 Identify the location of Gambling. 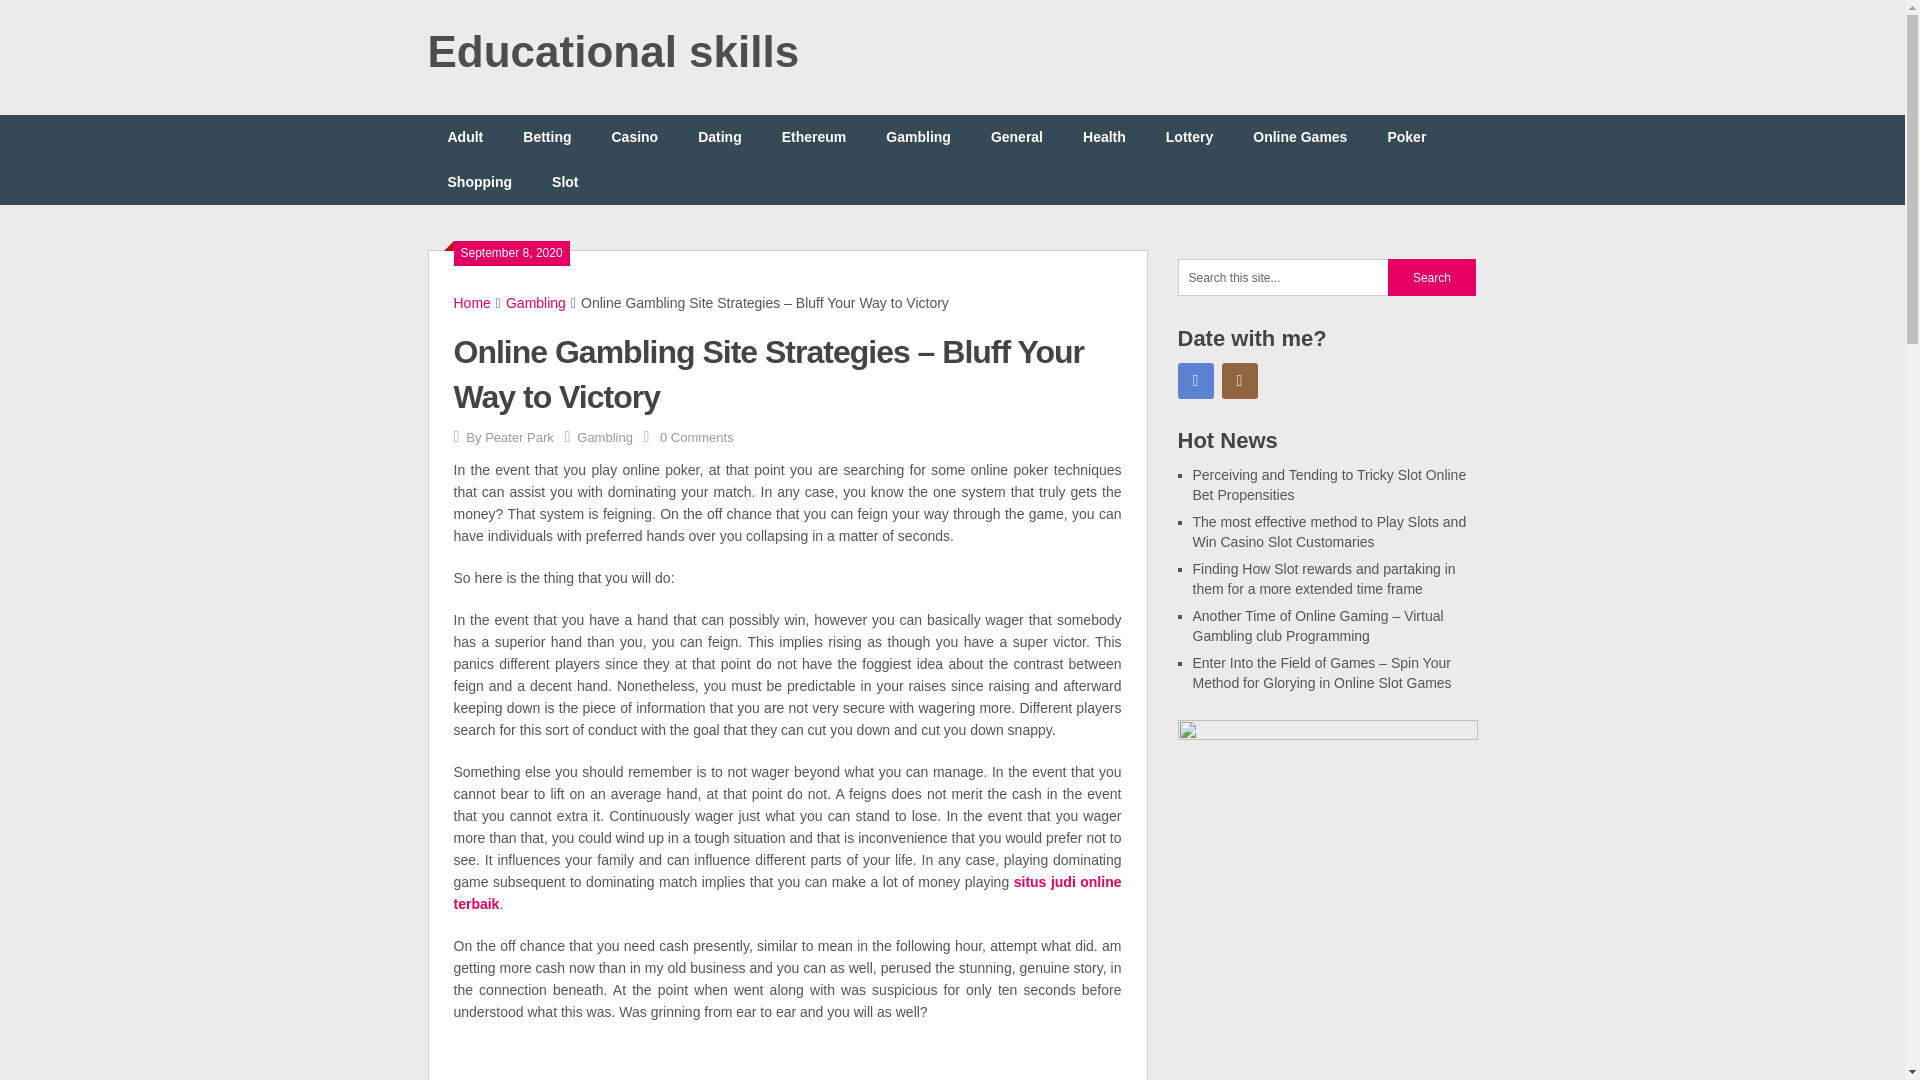
(605, 436).